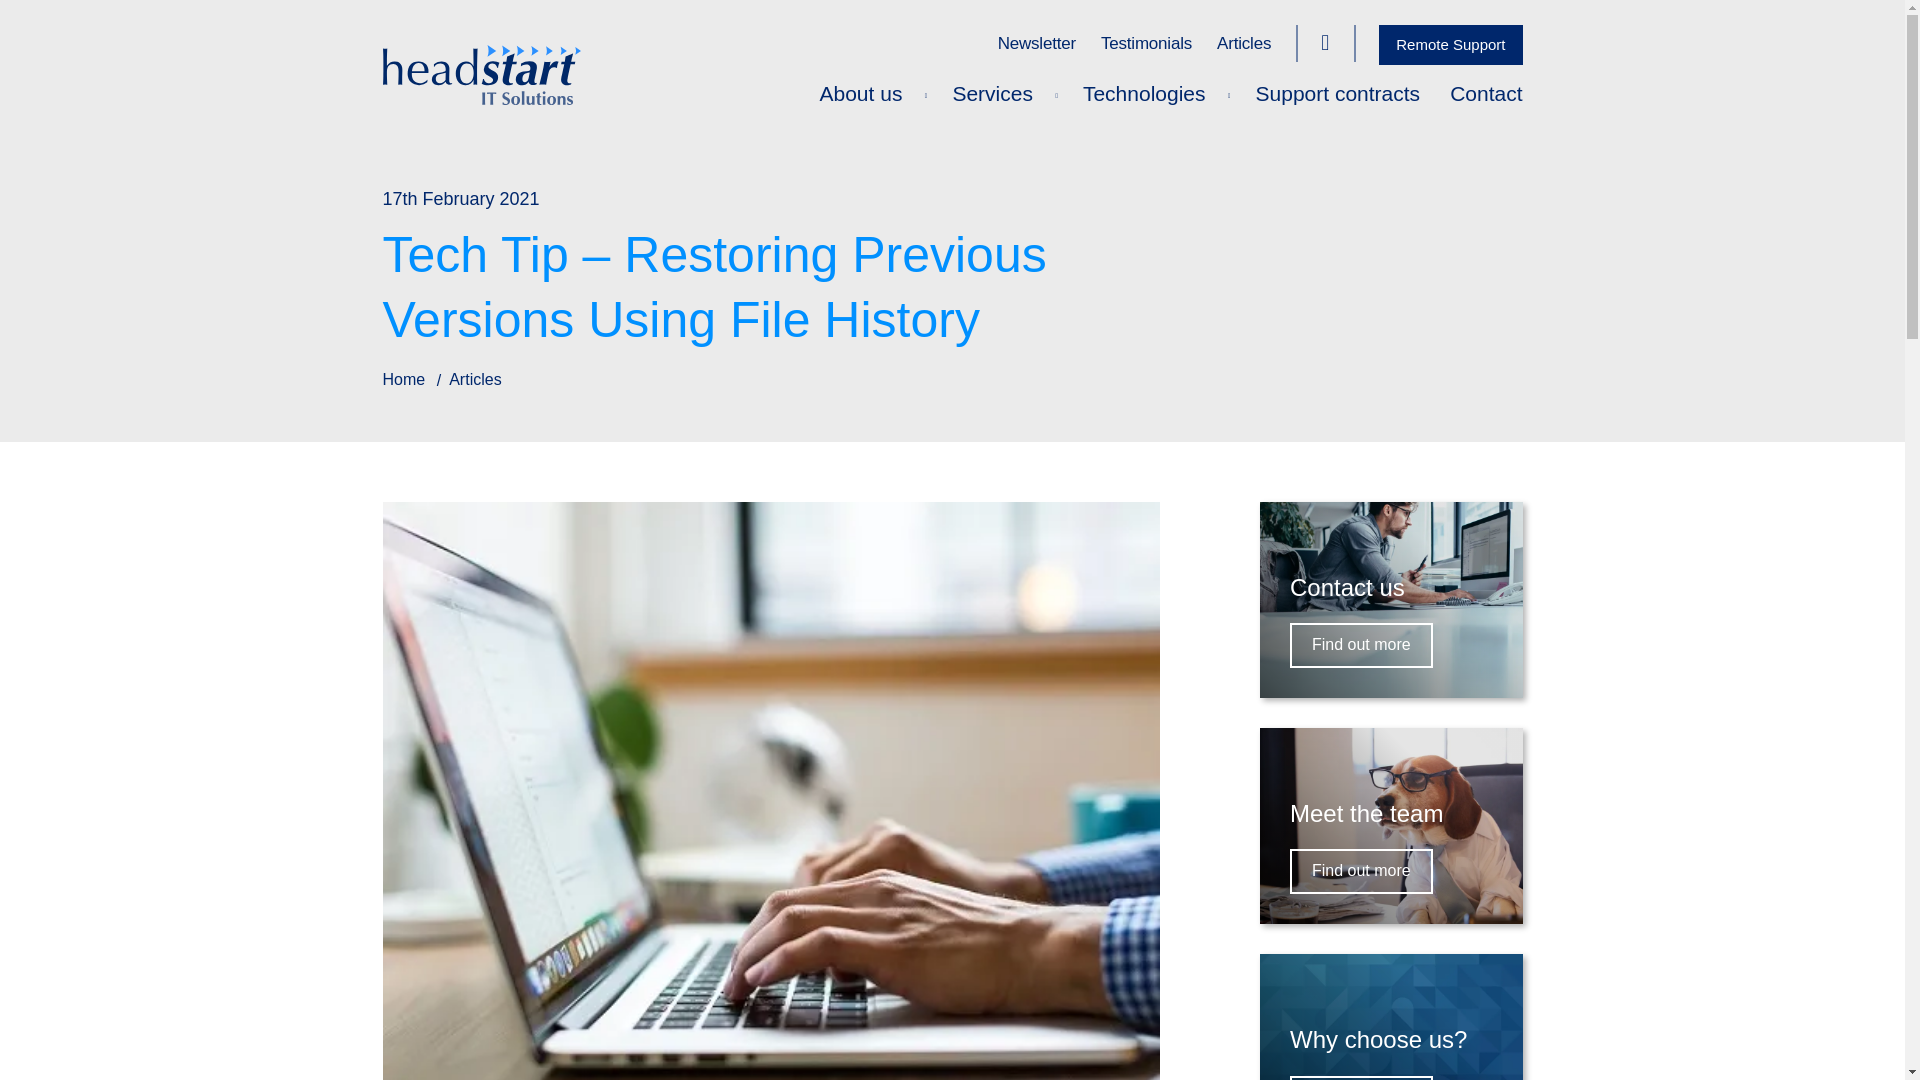  What do you see at coordinates (952, 74) in the screenshot?
I see `Headstart IT Solutions` at bounding box center [952, 74].